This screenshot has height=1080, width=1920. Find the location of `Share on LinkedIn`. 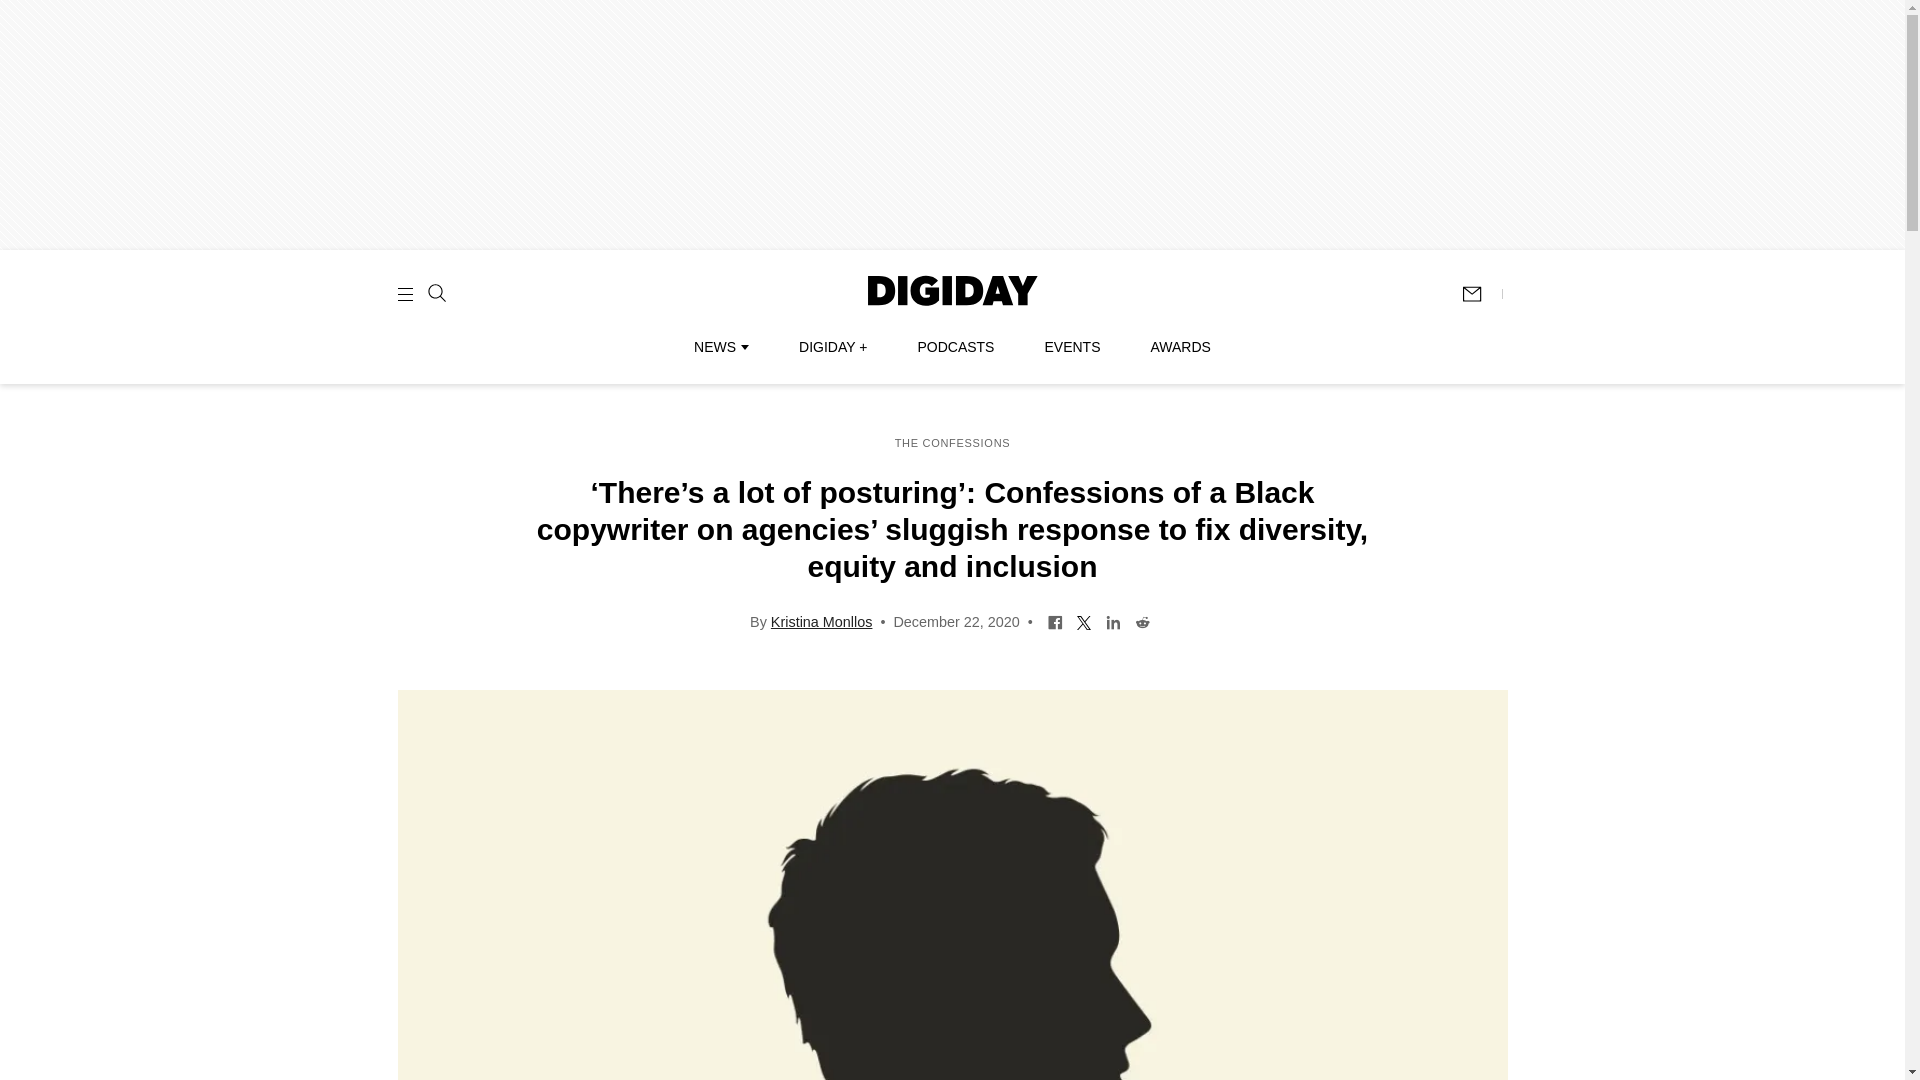

Share on LinkedIn is located at coordinates (1113, 620).